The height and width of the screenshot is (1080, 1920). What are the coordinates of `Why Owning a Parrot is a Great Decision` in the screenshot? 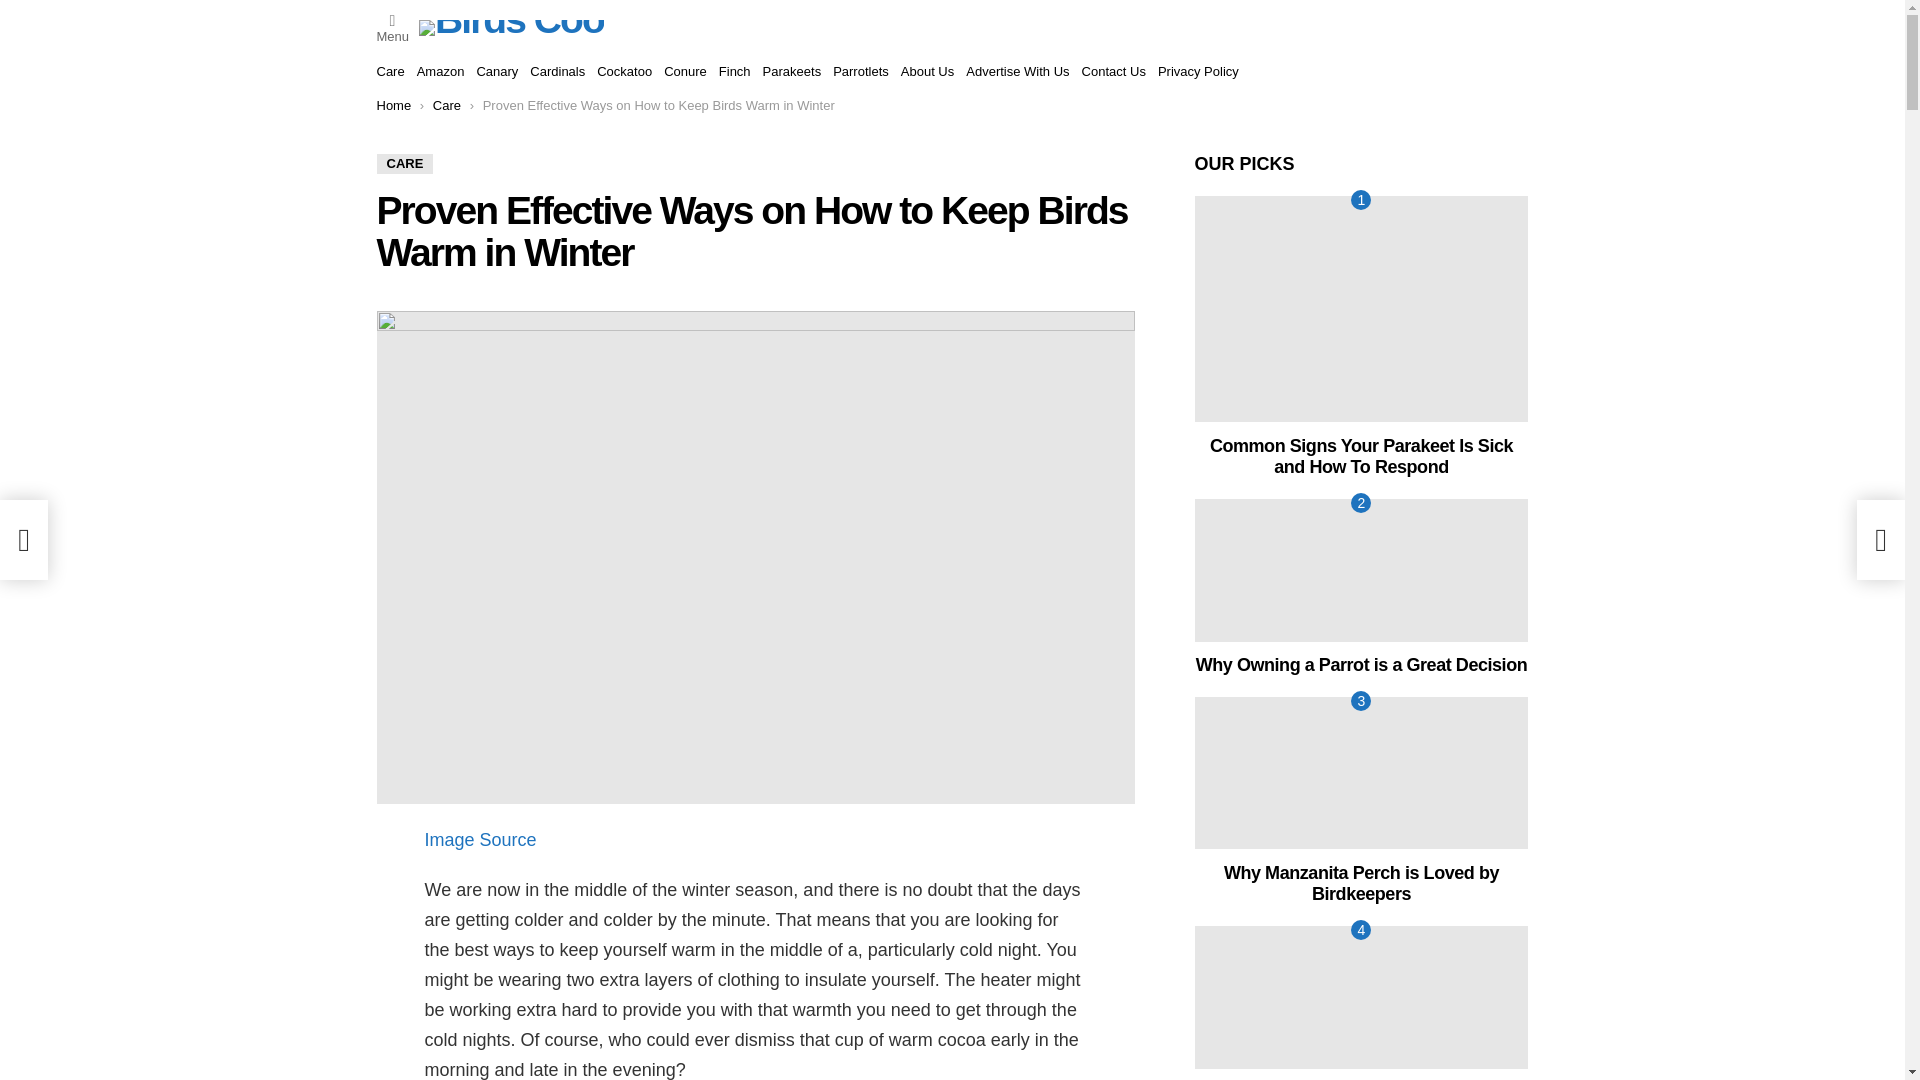 It's located at (1361, 570).